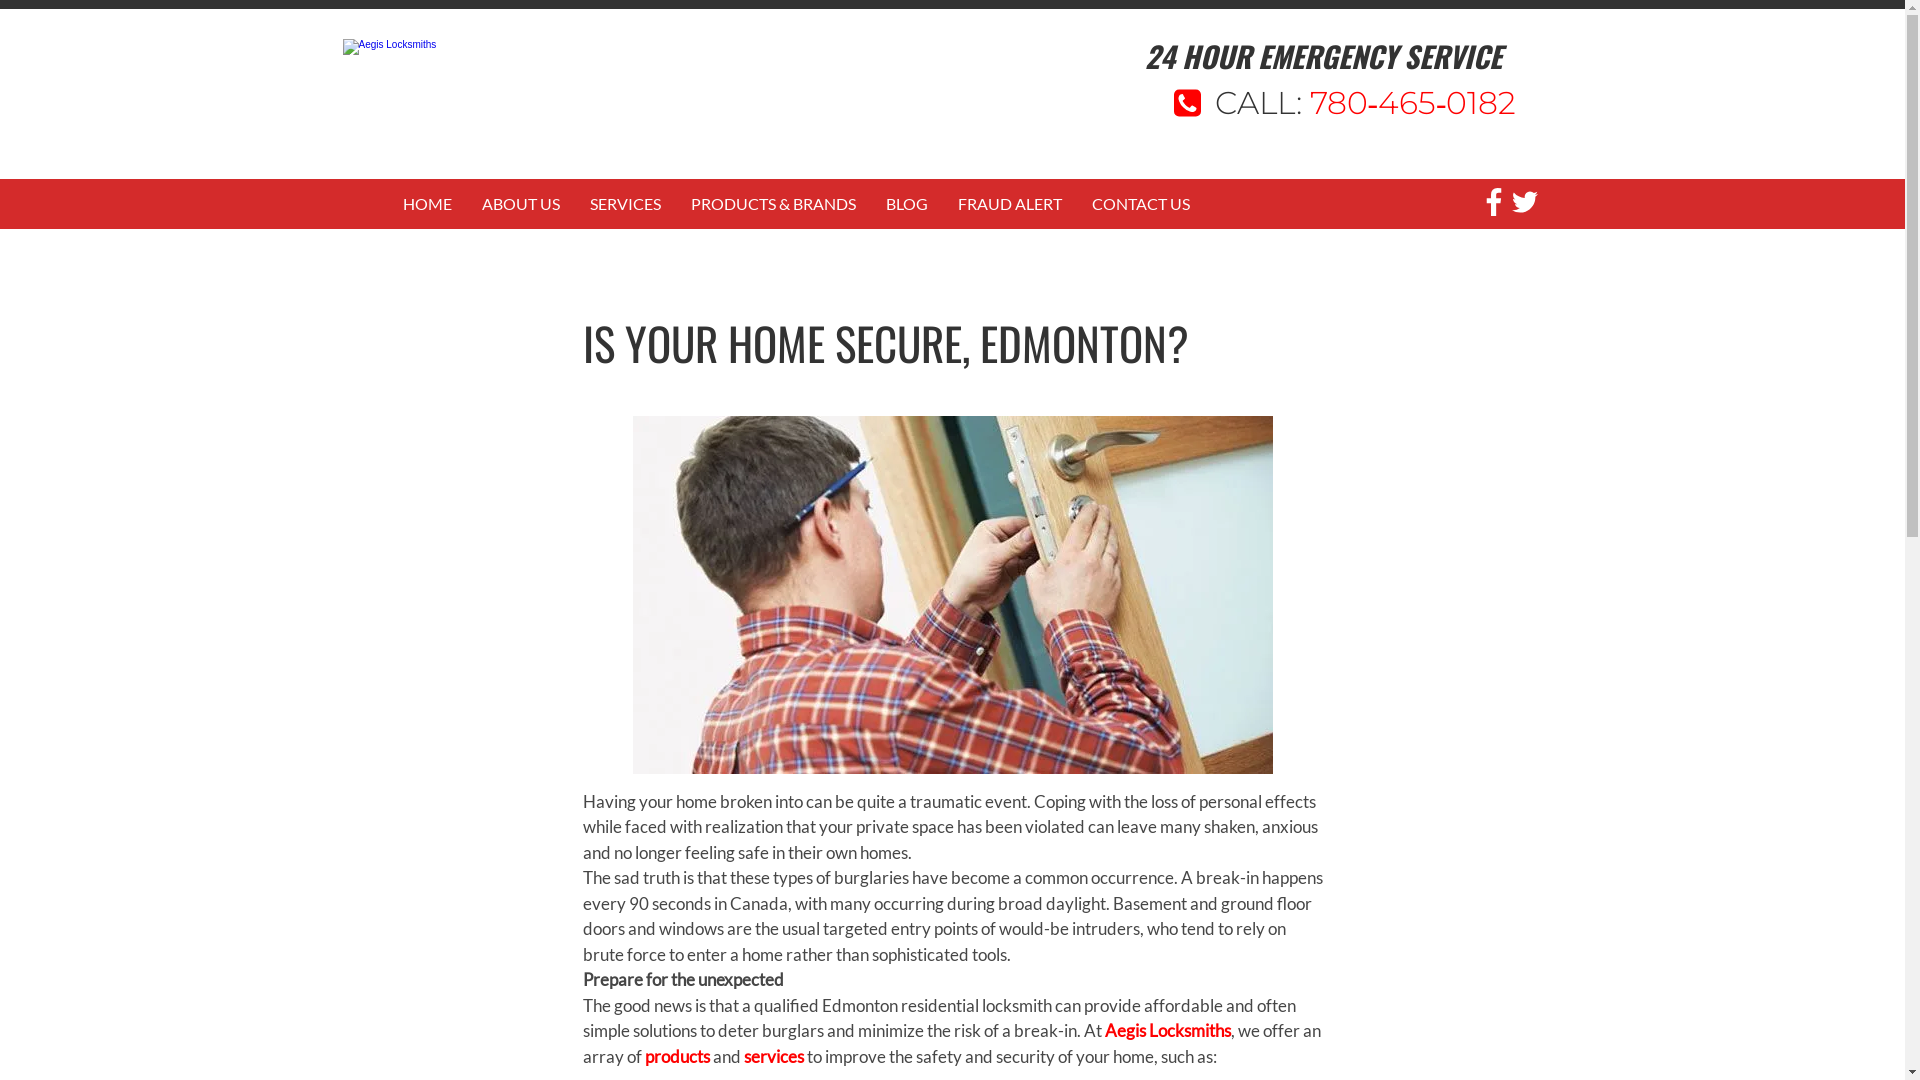  I want to click on Aegis Locksmiths, so click(1167, 1030).